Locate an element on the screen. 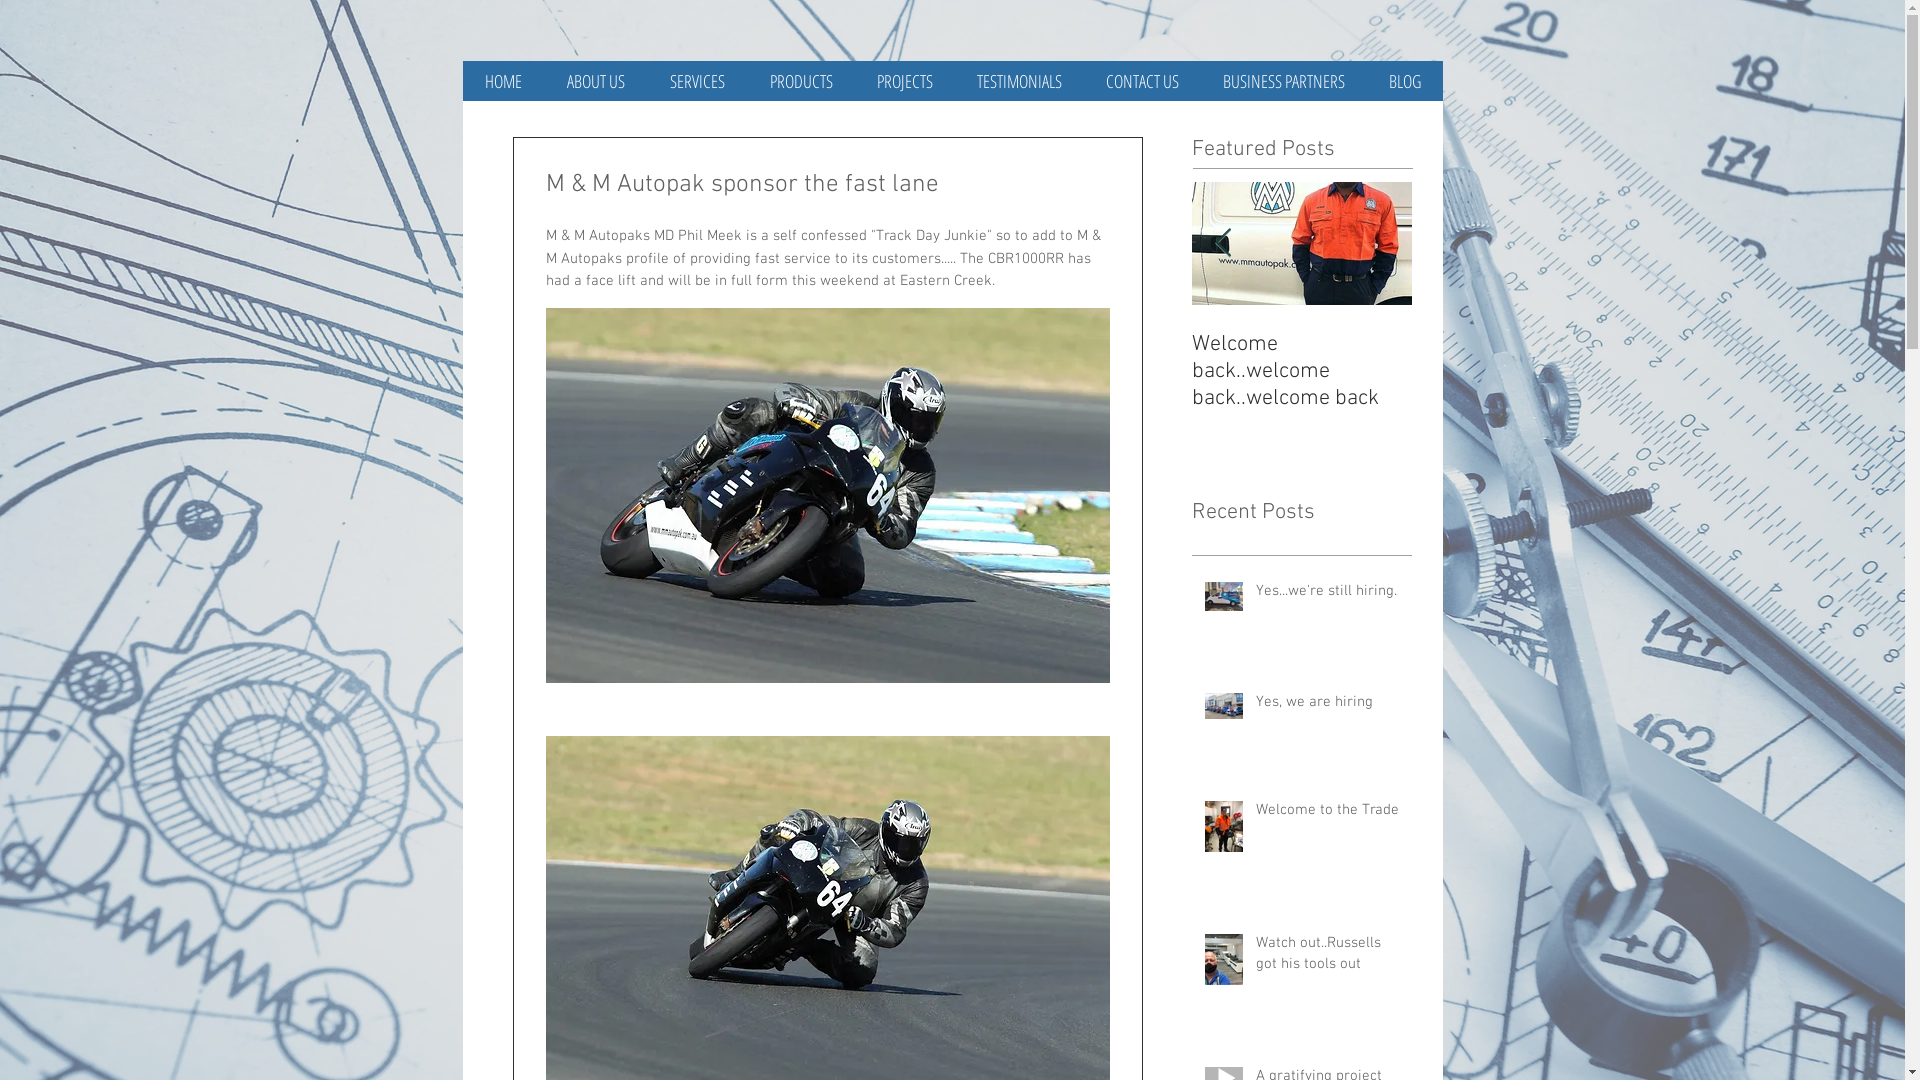 The height and width of the screenshot is (1080, 1920). Watch out..Russells got his tools out is located at coordinates (1328, 958).